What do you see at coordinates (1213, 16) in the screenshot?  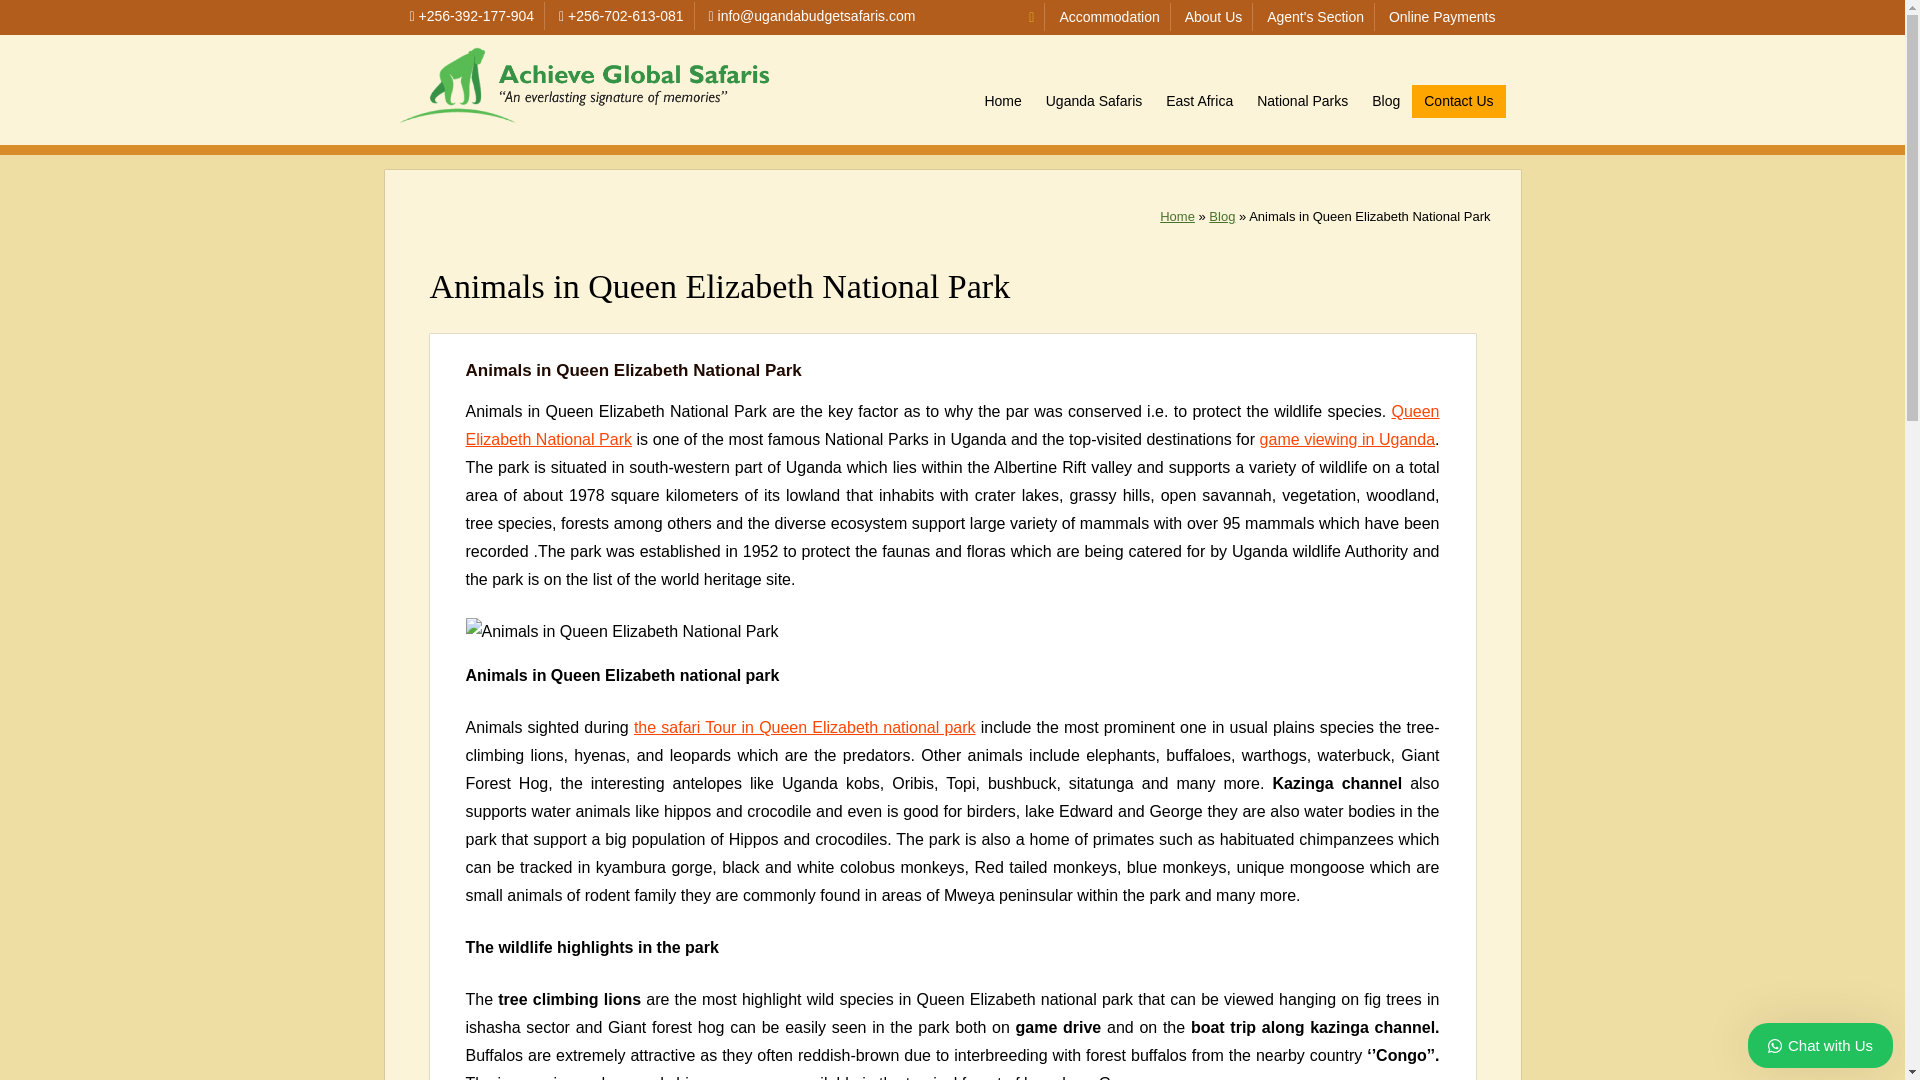 I see `About Us` at bounding box center [1213, 16].